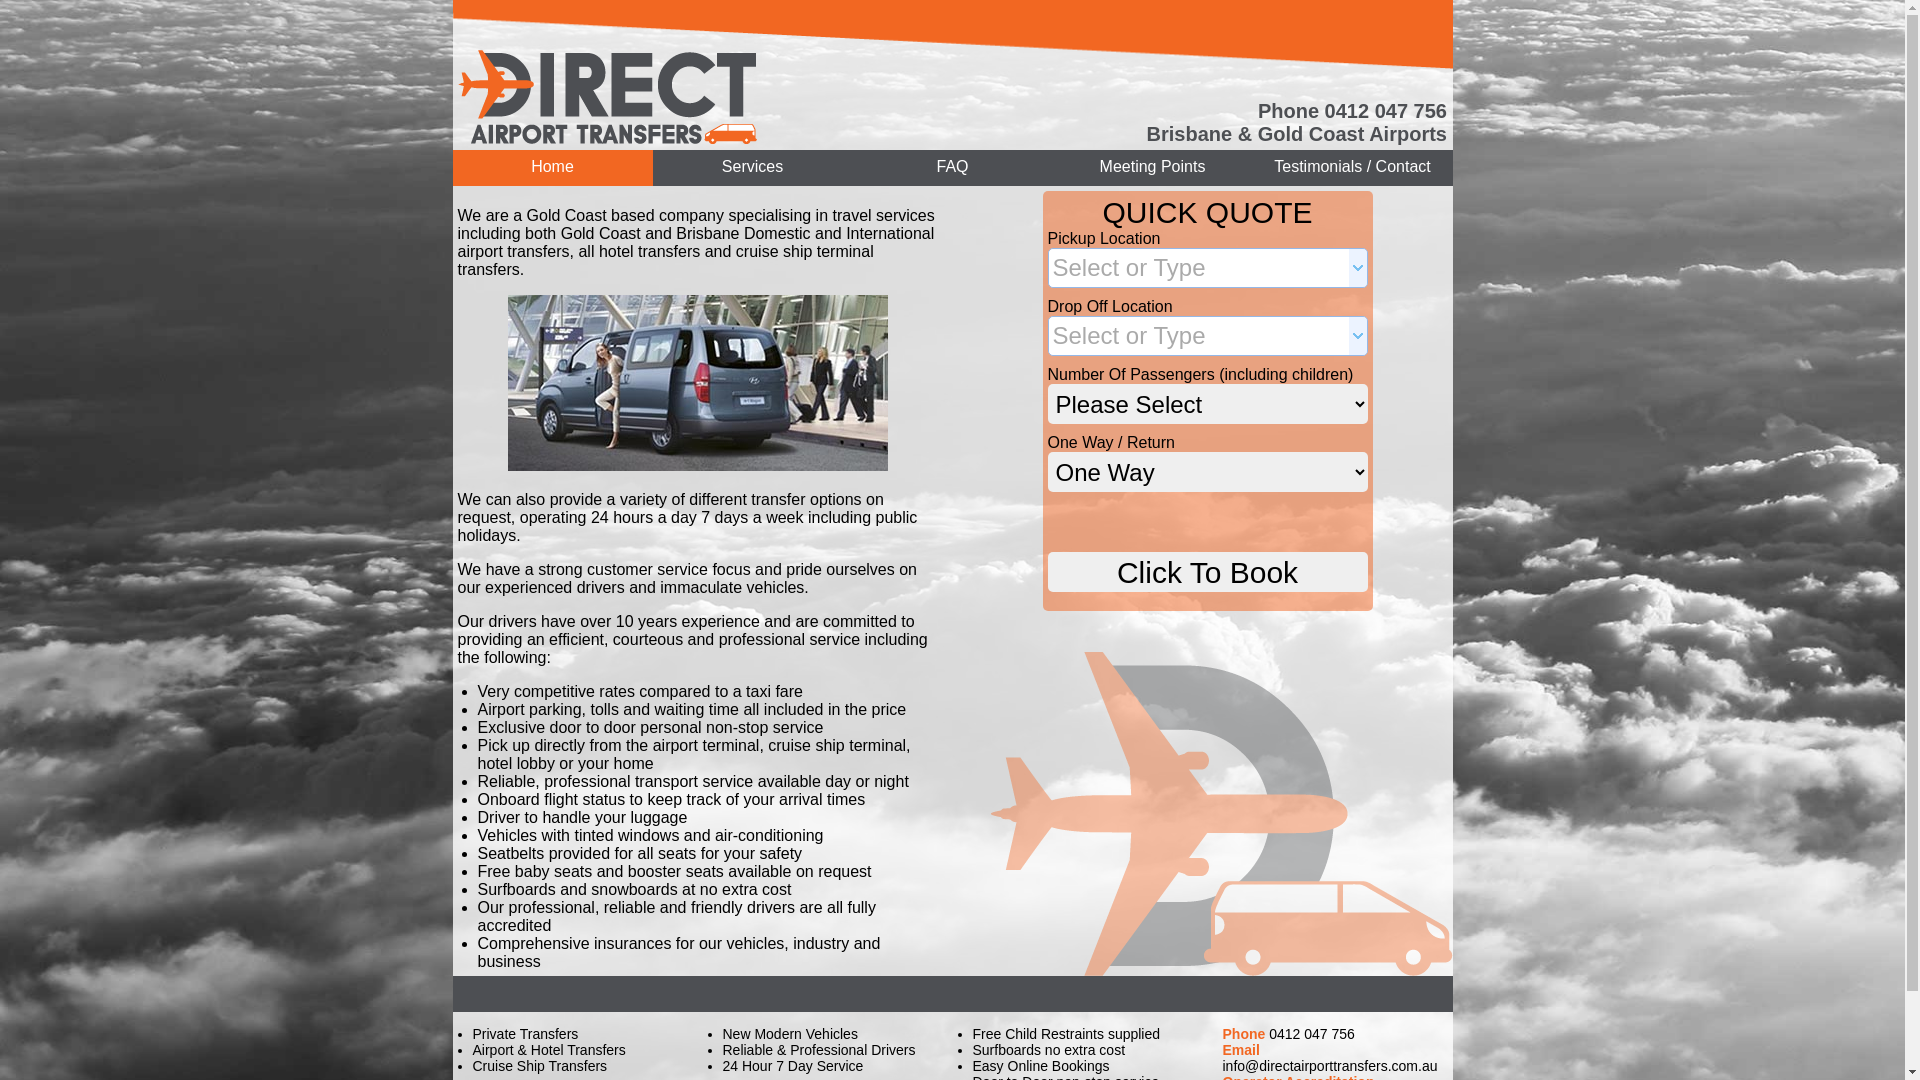 The width and height of the screenshot is (1920, 1080). I want to click on Home, so click(552, 172).